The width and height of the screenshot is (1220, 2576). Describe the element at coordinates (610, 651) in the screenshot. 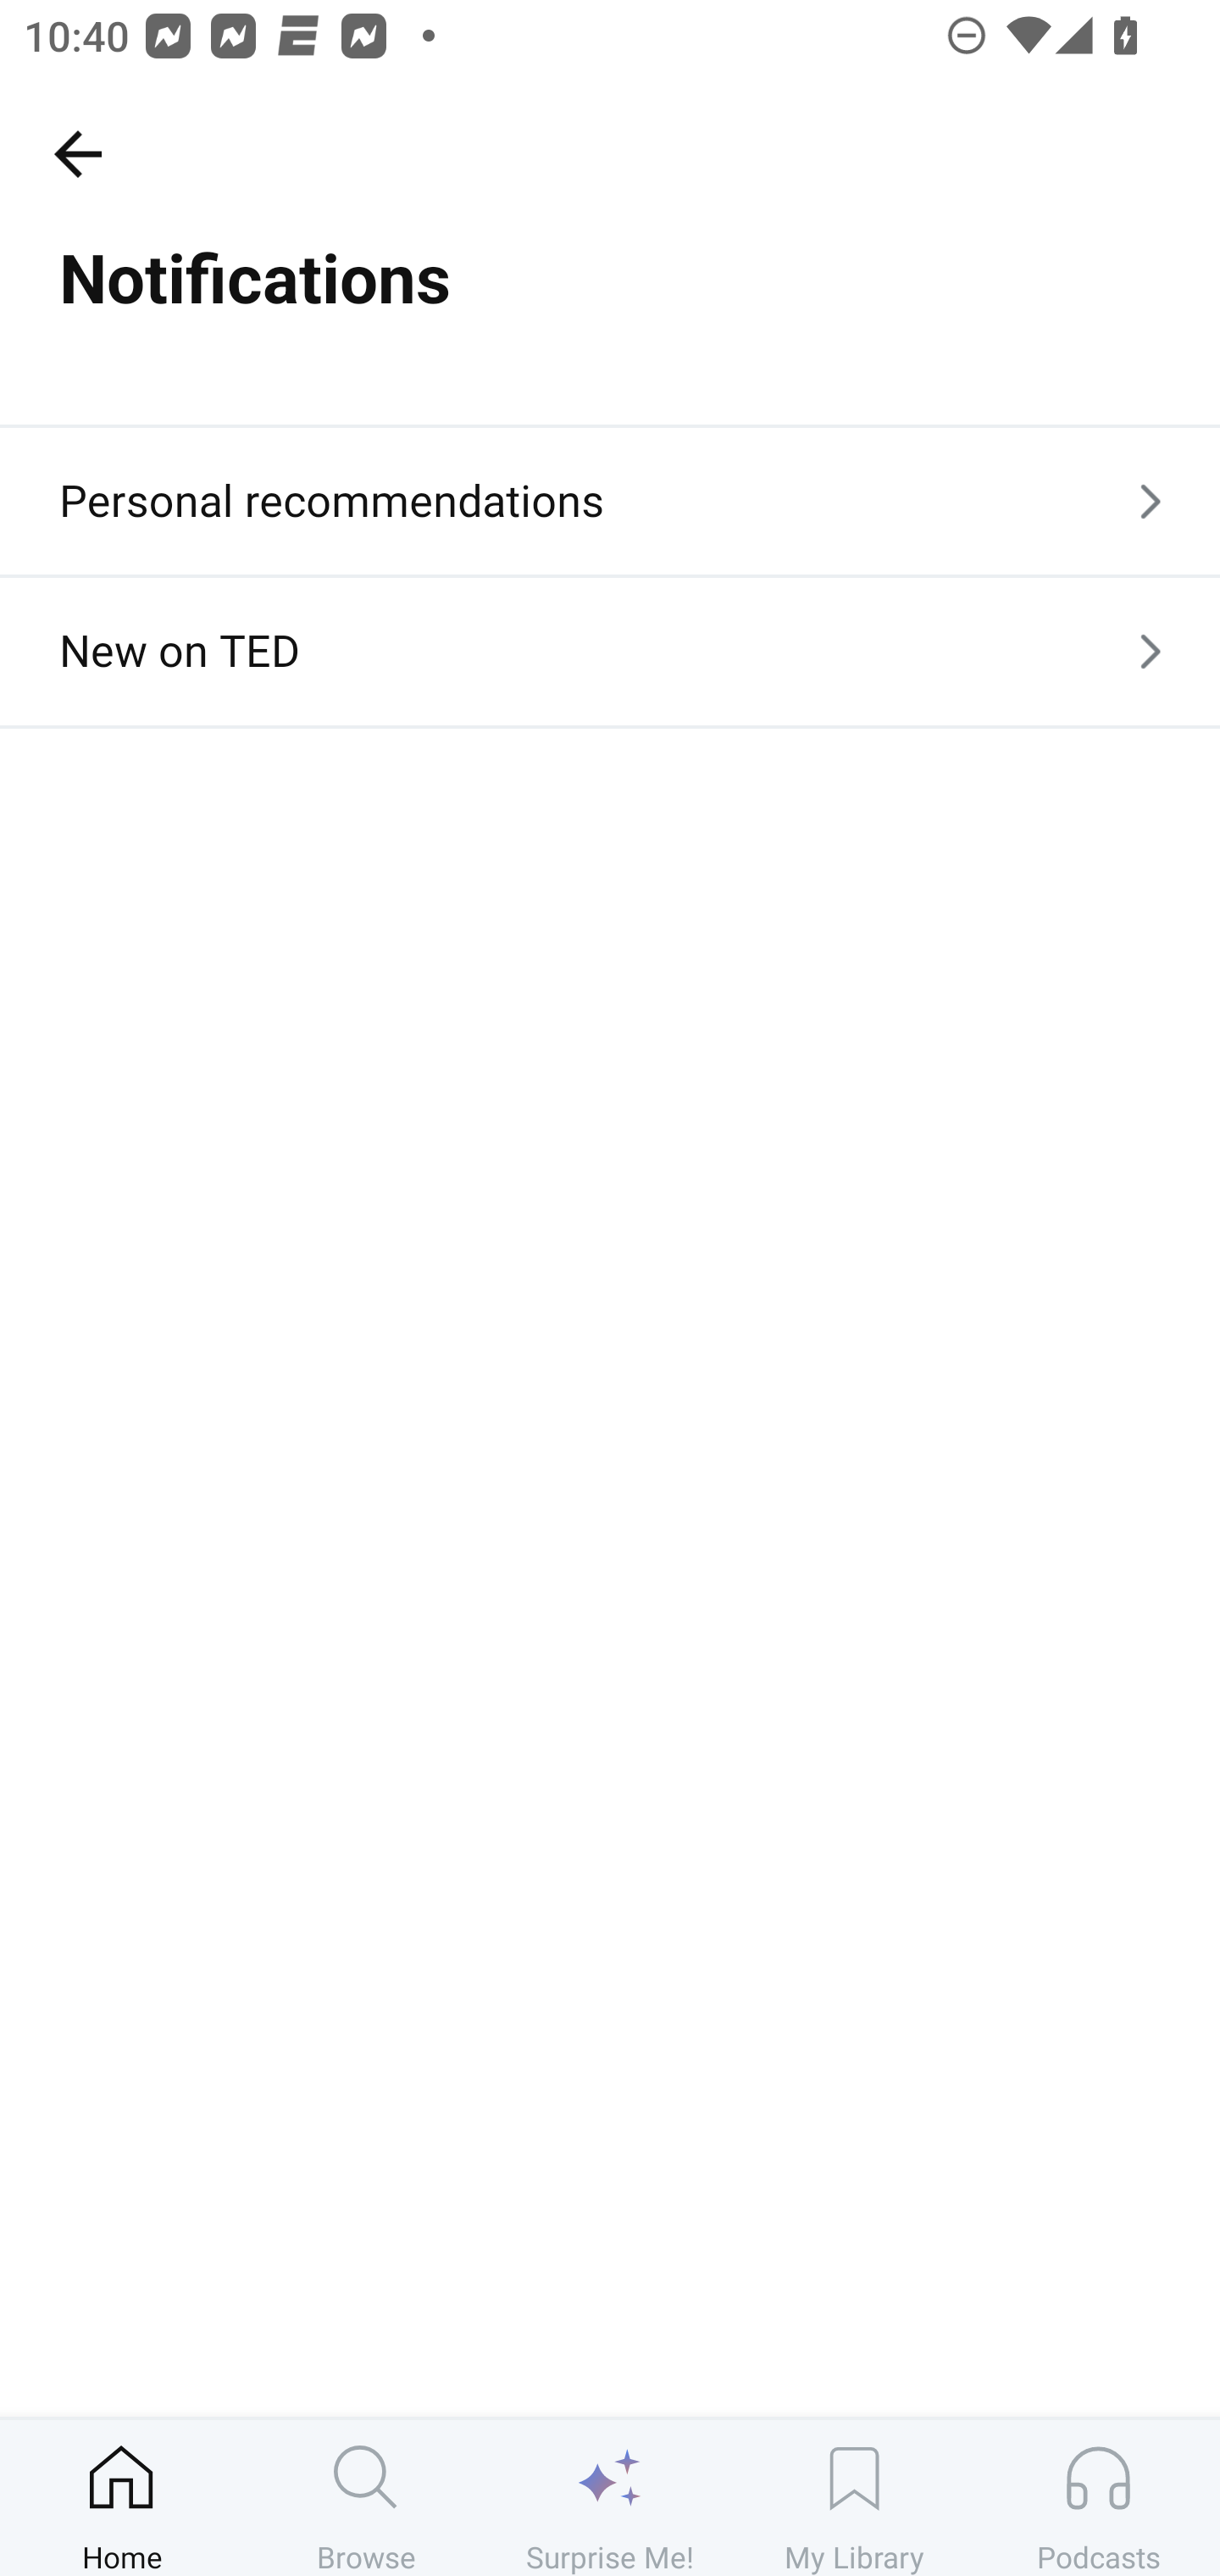

I see `New on TED` at that location.